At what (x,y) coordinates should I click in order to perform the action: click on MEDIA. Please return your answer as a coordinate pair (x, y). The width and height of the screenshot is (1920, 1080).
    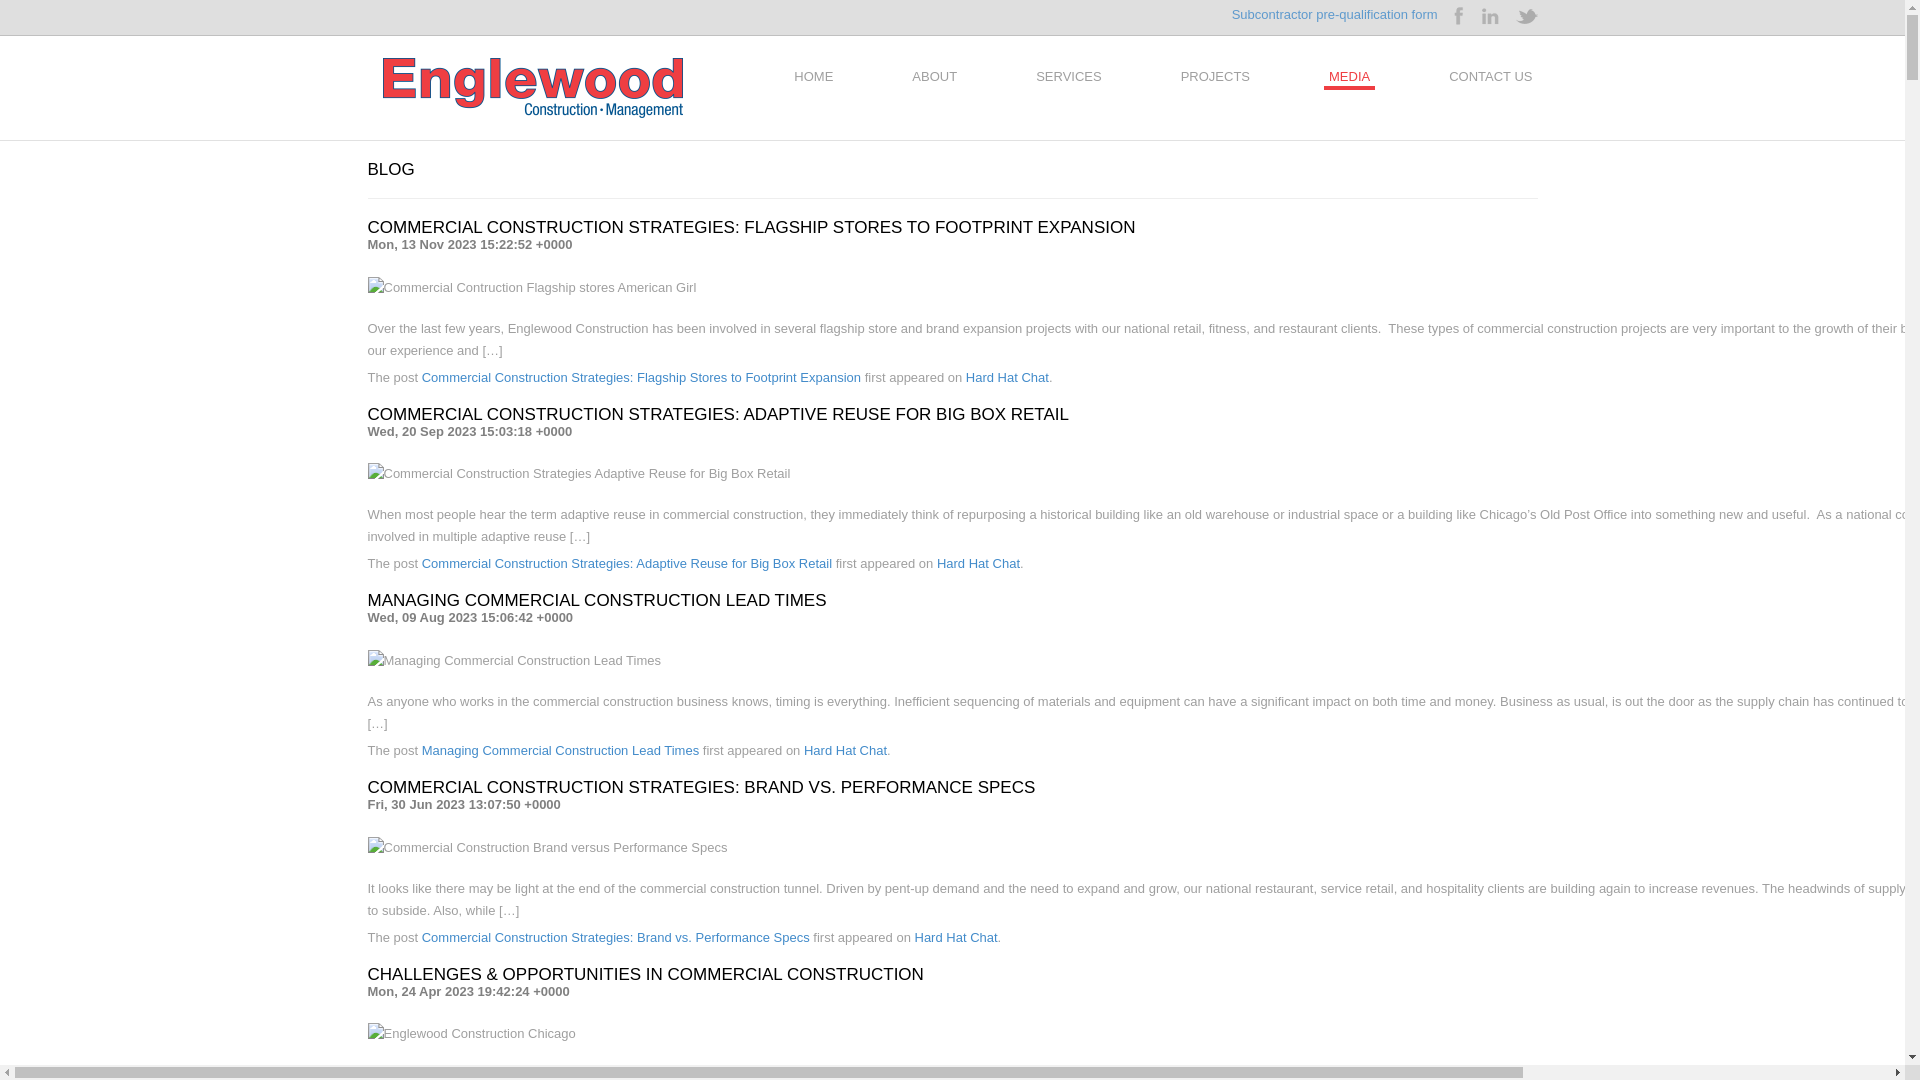
    Looking at the image, I should click on (1350, 76).